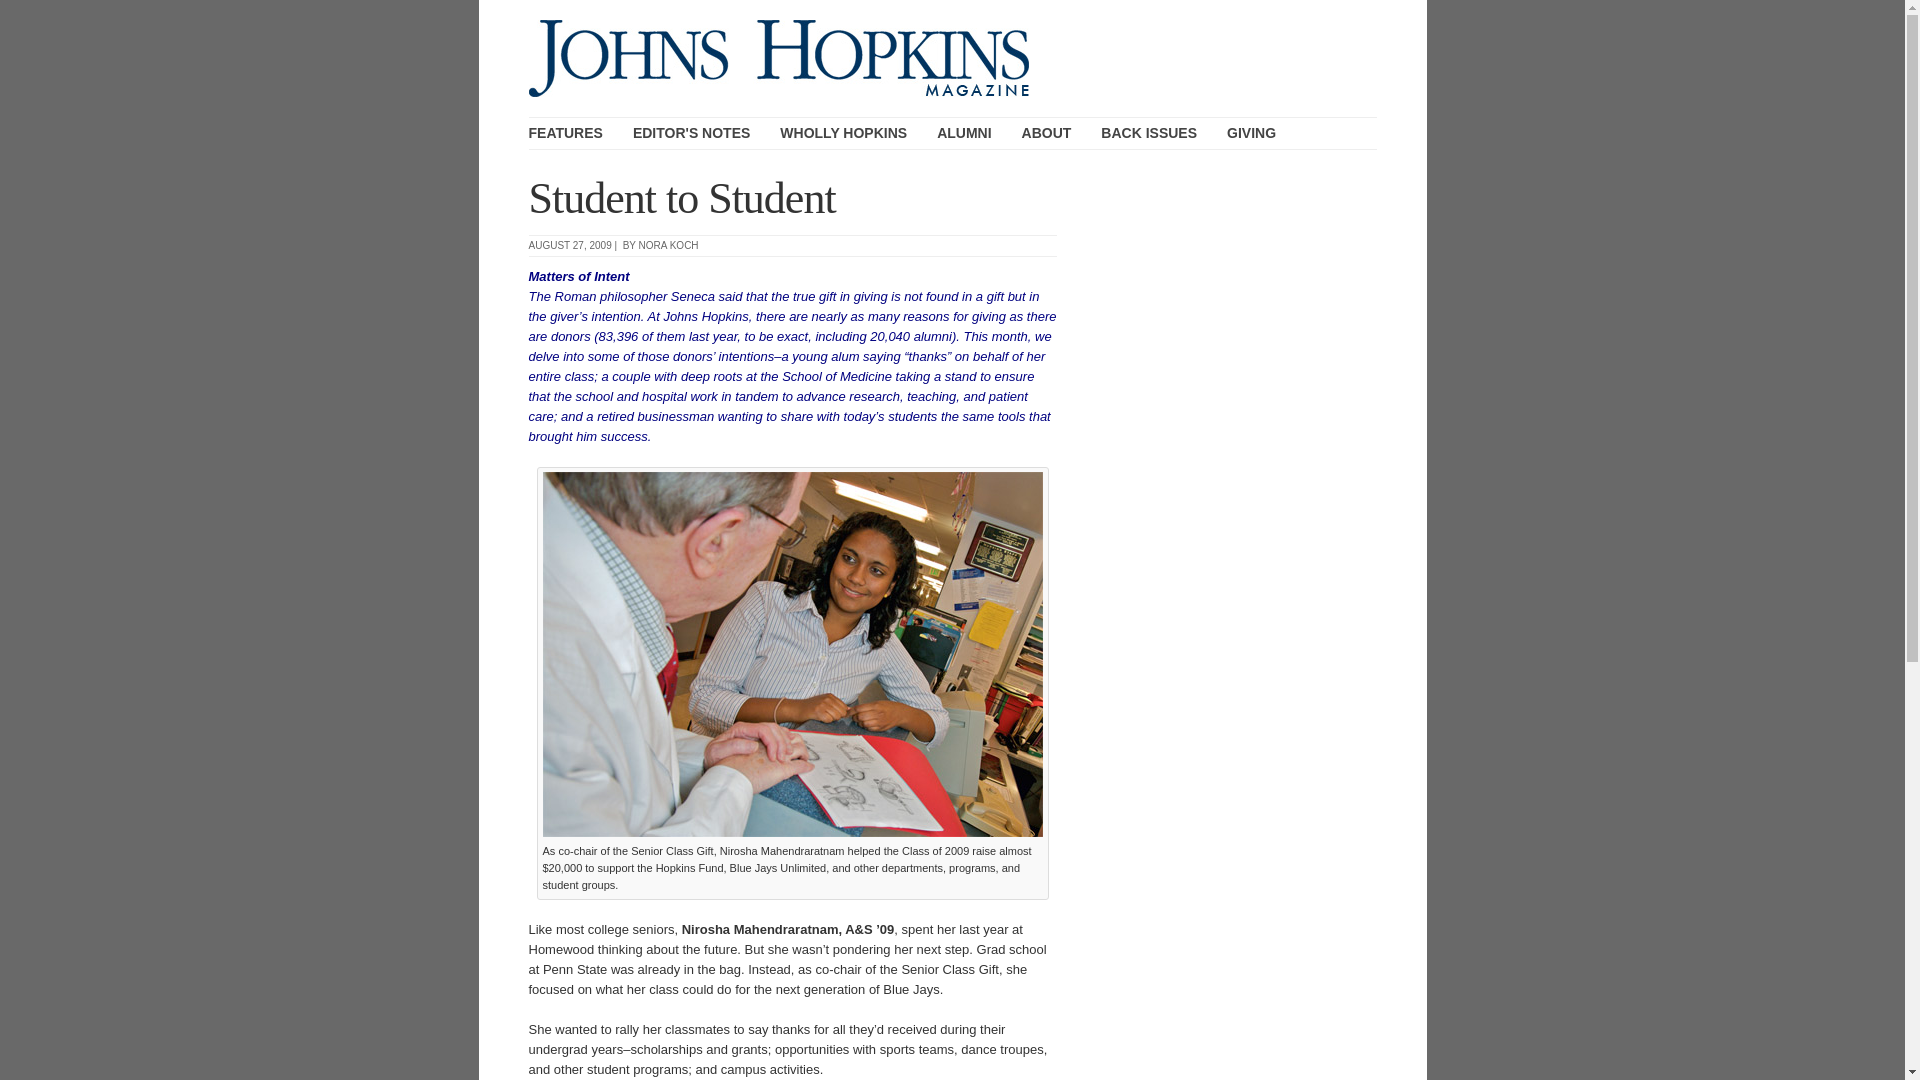  What do you see at coordinates (692, 133) in the screenshot?
I see `EDITOR'S NOTES` at bounding box center [692, 133].